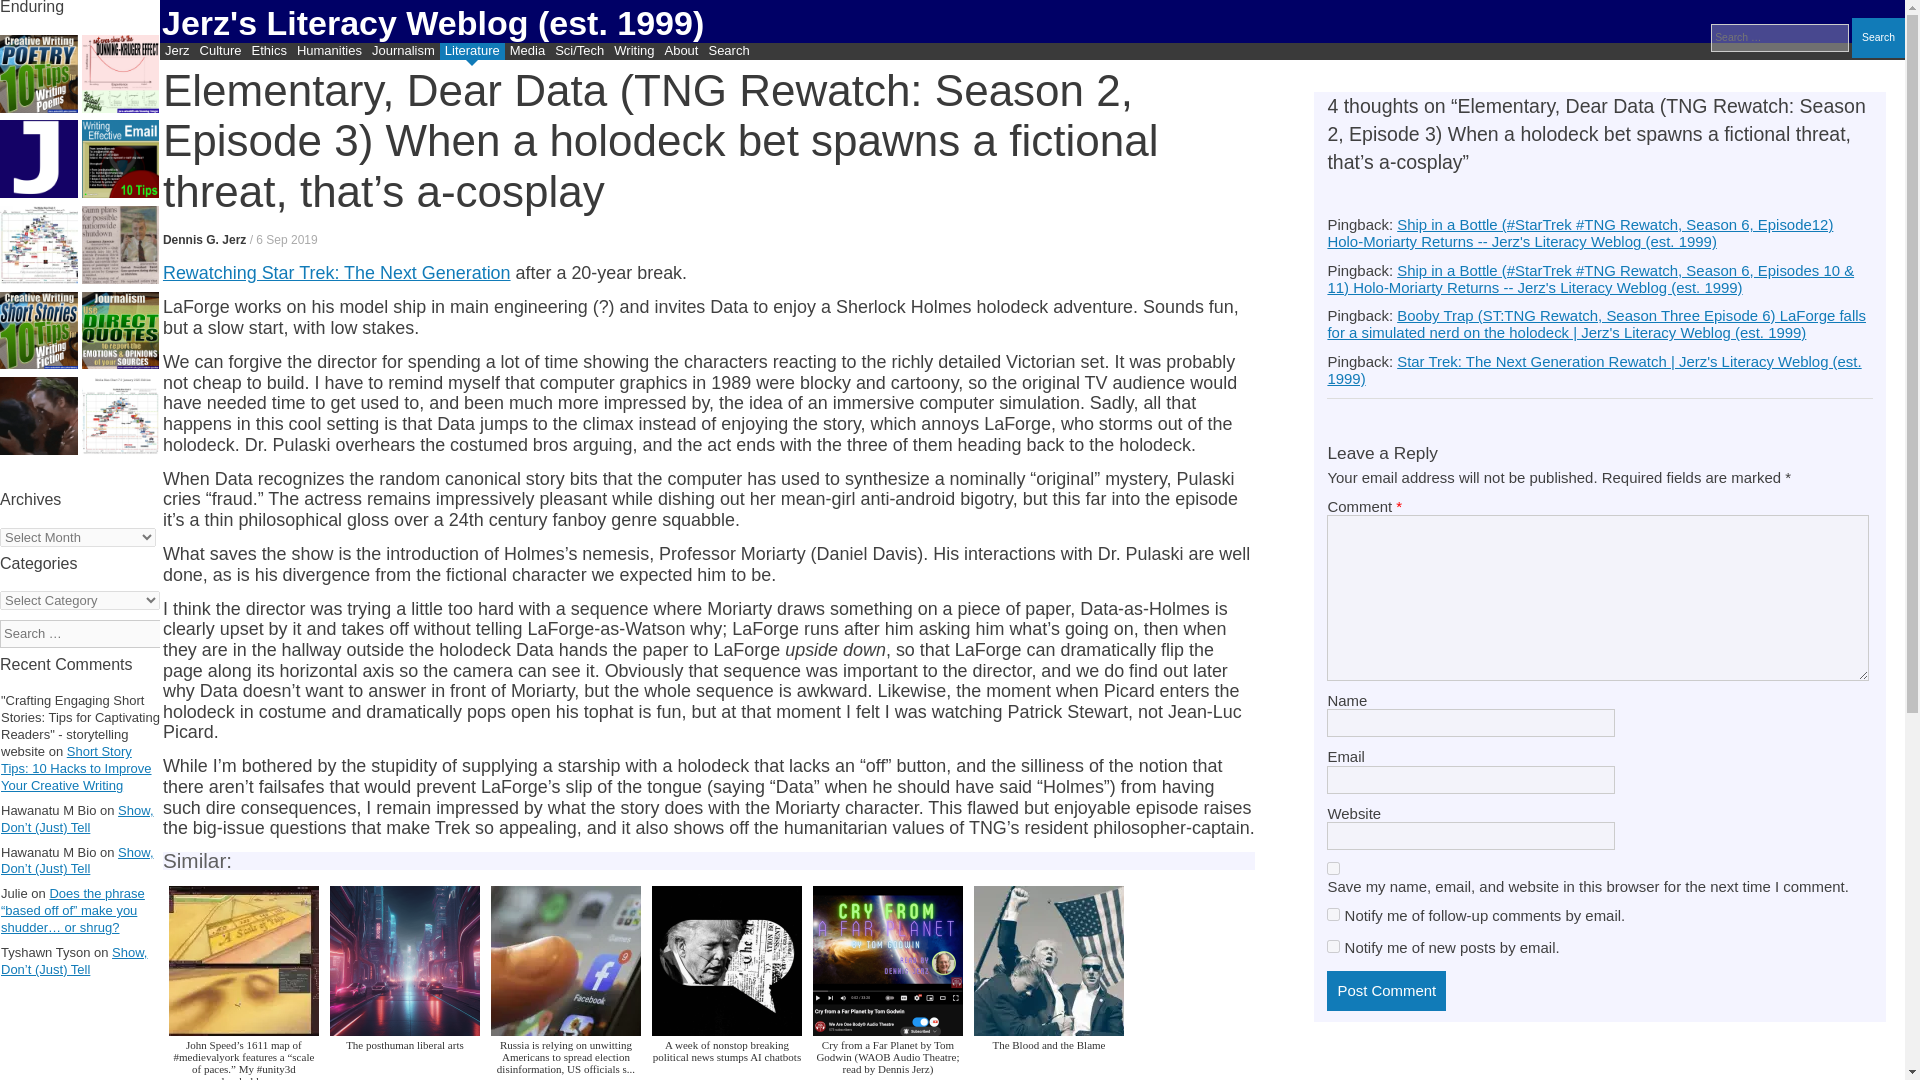  What do you see at coordinates (177, 52) in the screenshot?
I see `Jerz` at bounding box center [177, 52].